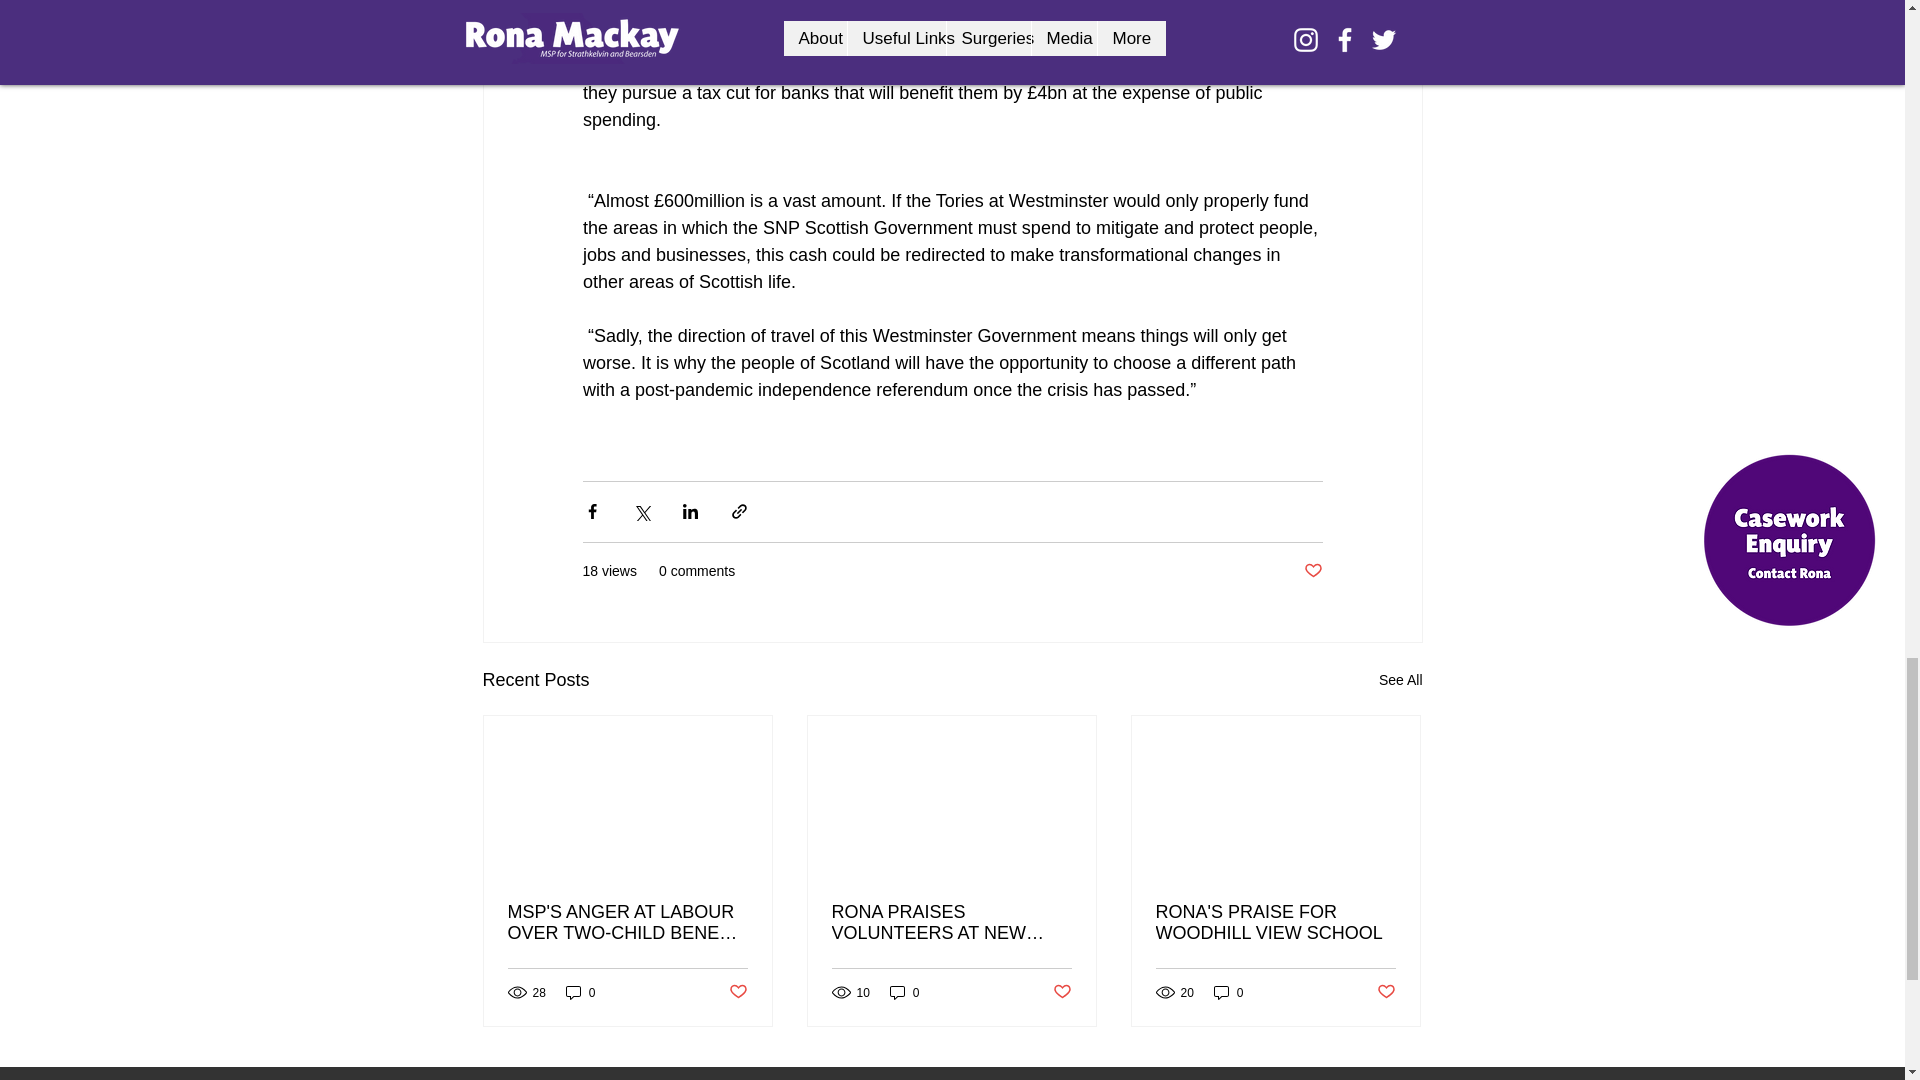  I want to click on 0, so click(1228, 992).